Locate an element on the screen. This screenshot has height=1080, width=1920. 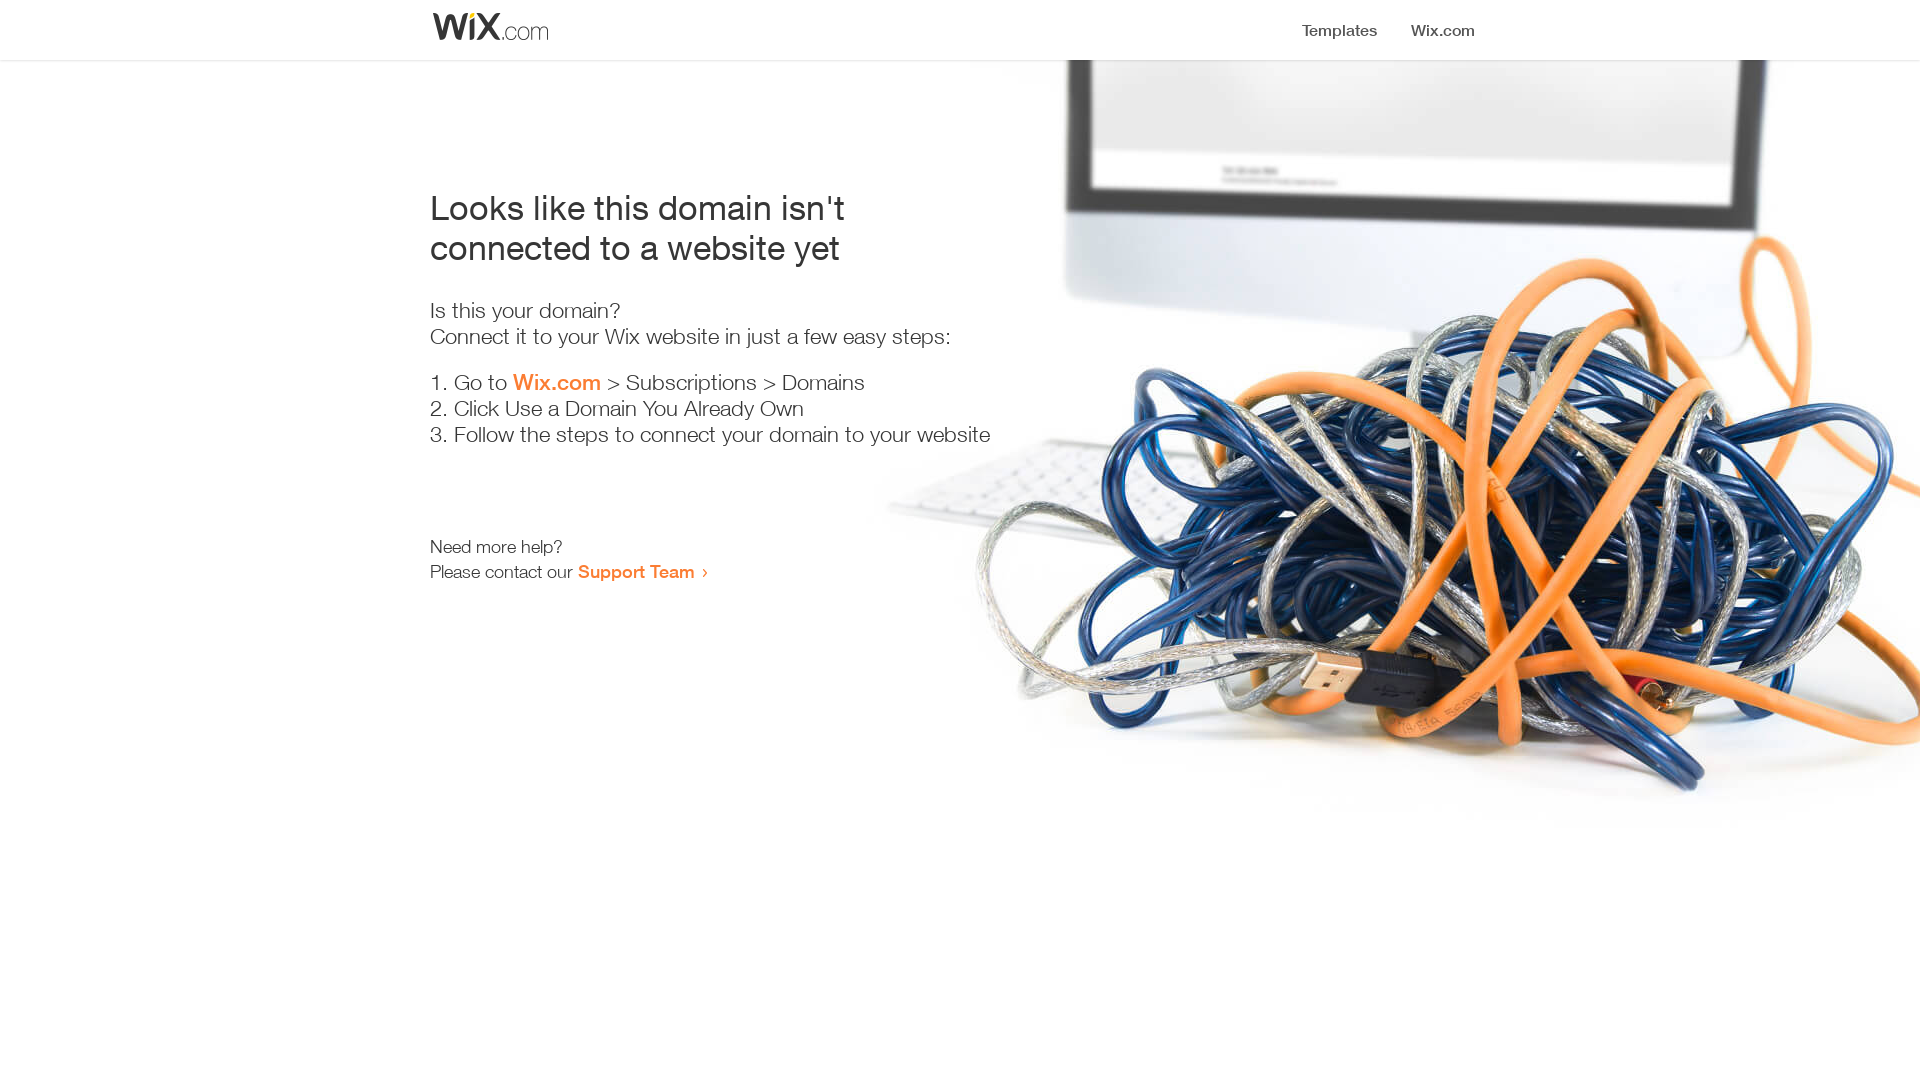
Wix.com is located at coordinates (557, 382).